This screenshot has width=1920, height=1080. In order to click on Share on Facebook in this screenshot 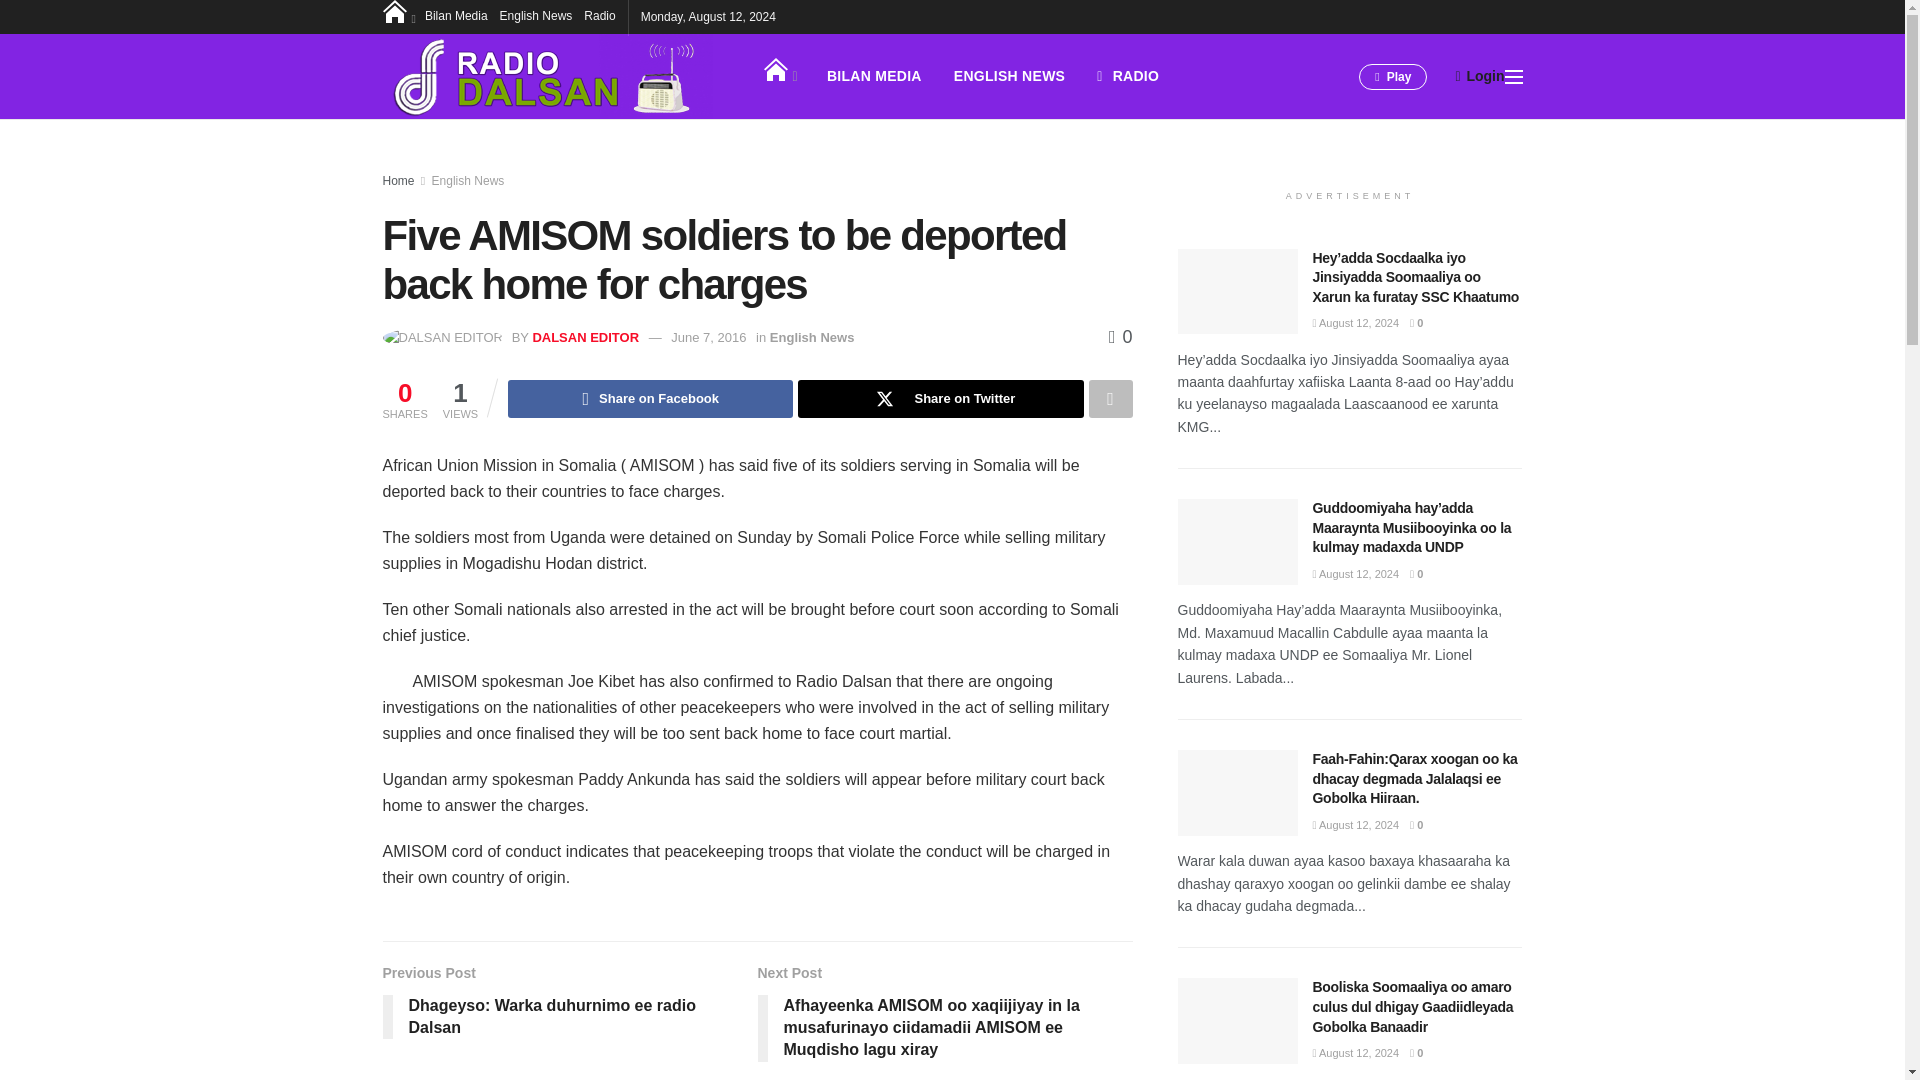, I will do `click(650, 398)`.